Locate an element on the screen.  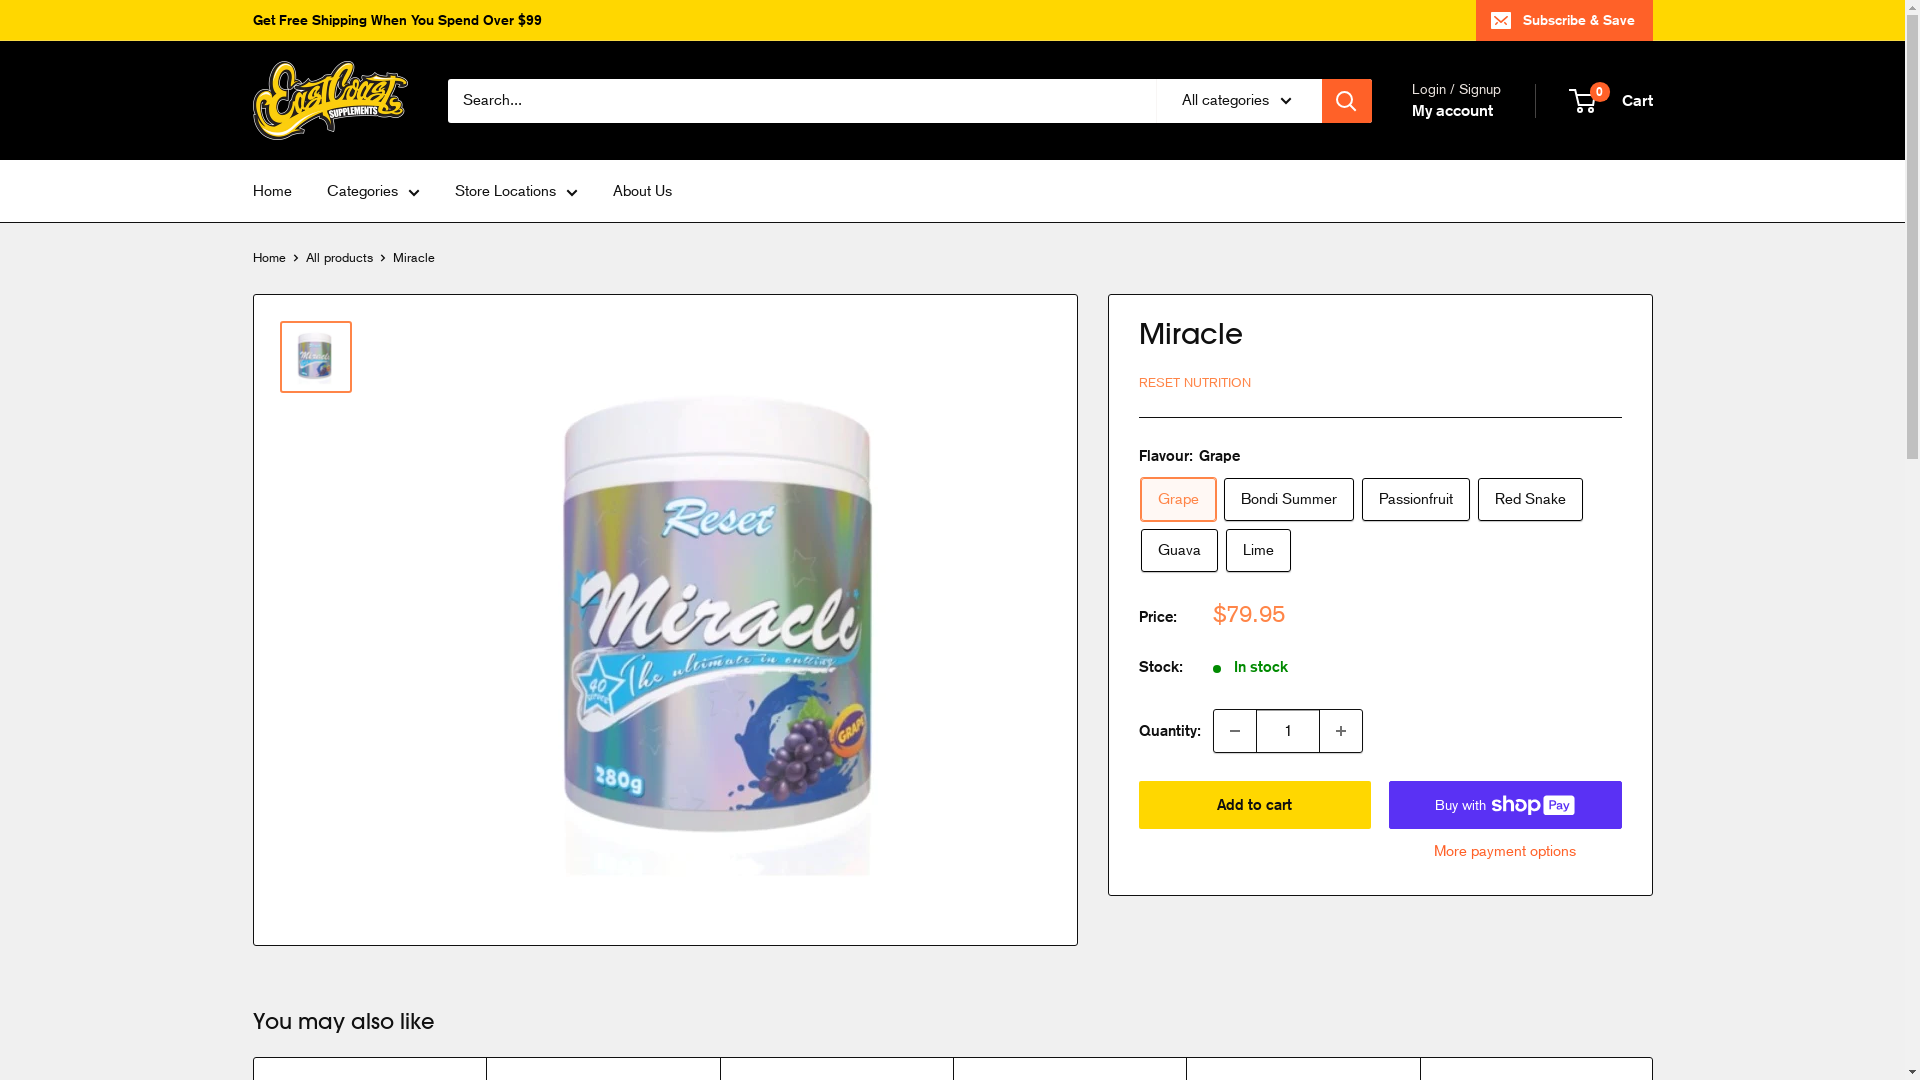
Home is located at coordinates (268, 258).